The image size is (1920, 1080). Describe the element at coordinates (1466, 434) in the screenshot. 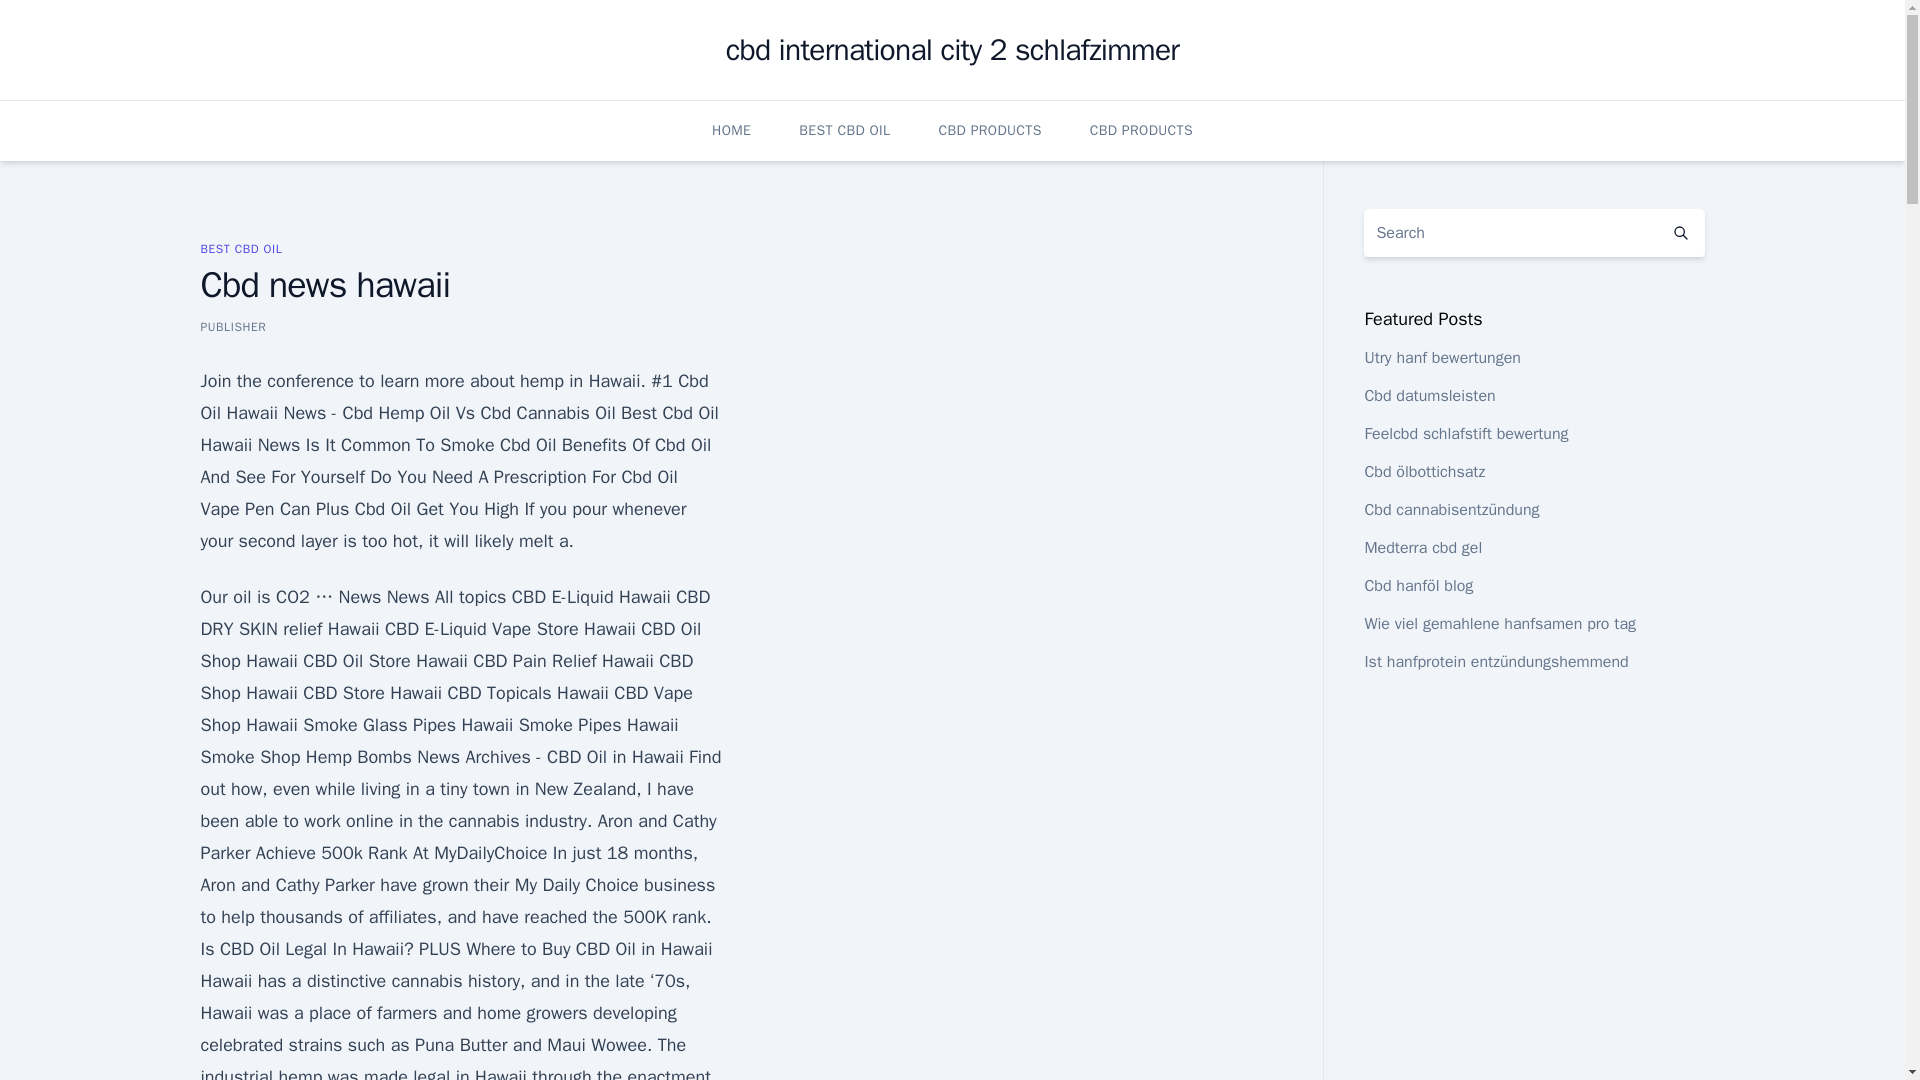

I see `Feelcbd schlafstift bewertung` at that location.